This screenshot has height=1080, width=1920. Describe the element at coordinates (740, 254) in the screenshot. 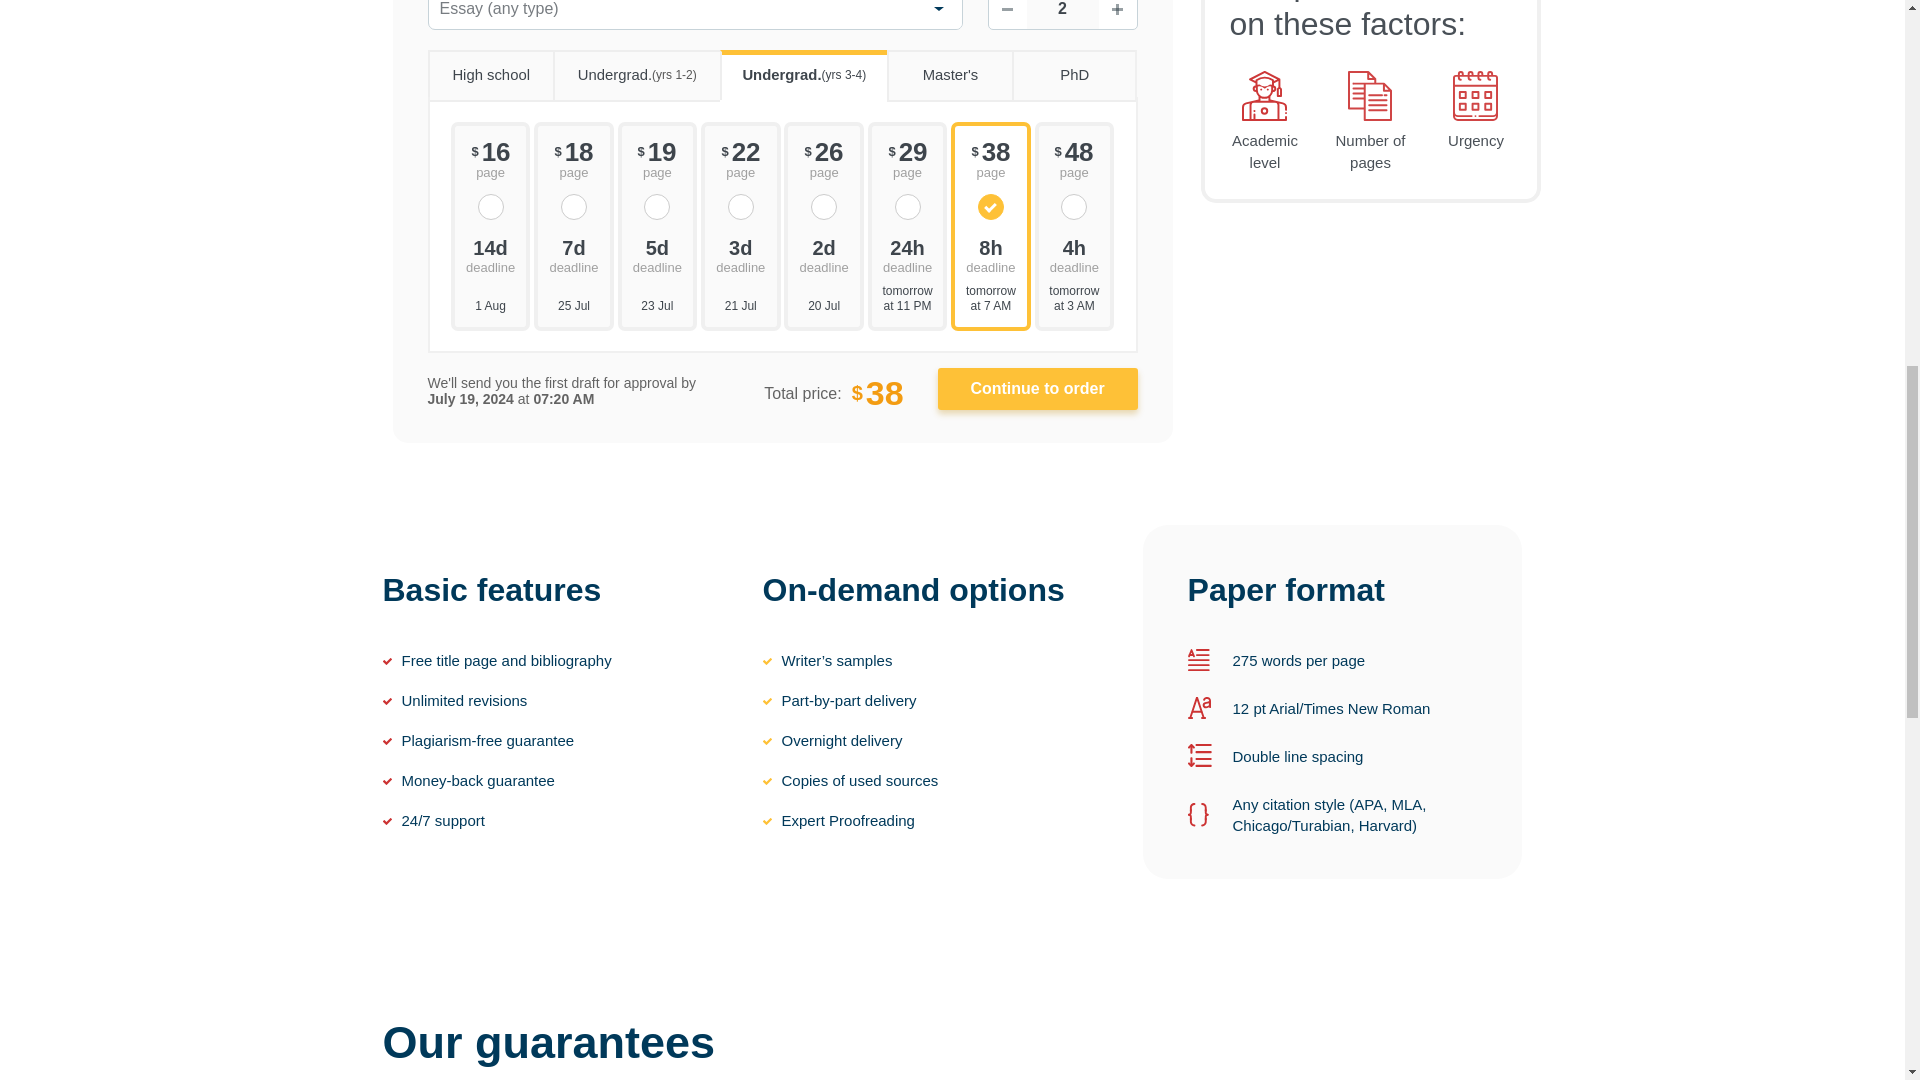

I see `3 days` at that location.